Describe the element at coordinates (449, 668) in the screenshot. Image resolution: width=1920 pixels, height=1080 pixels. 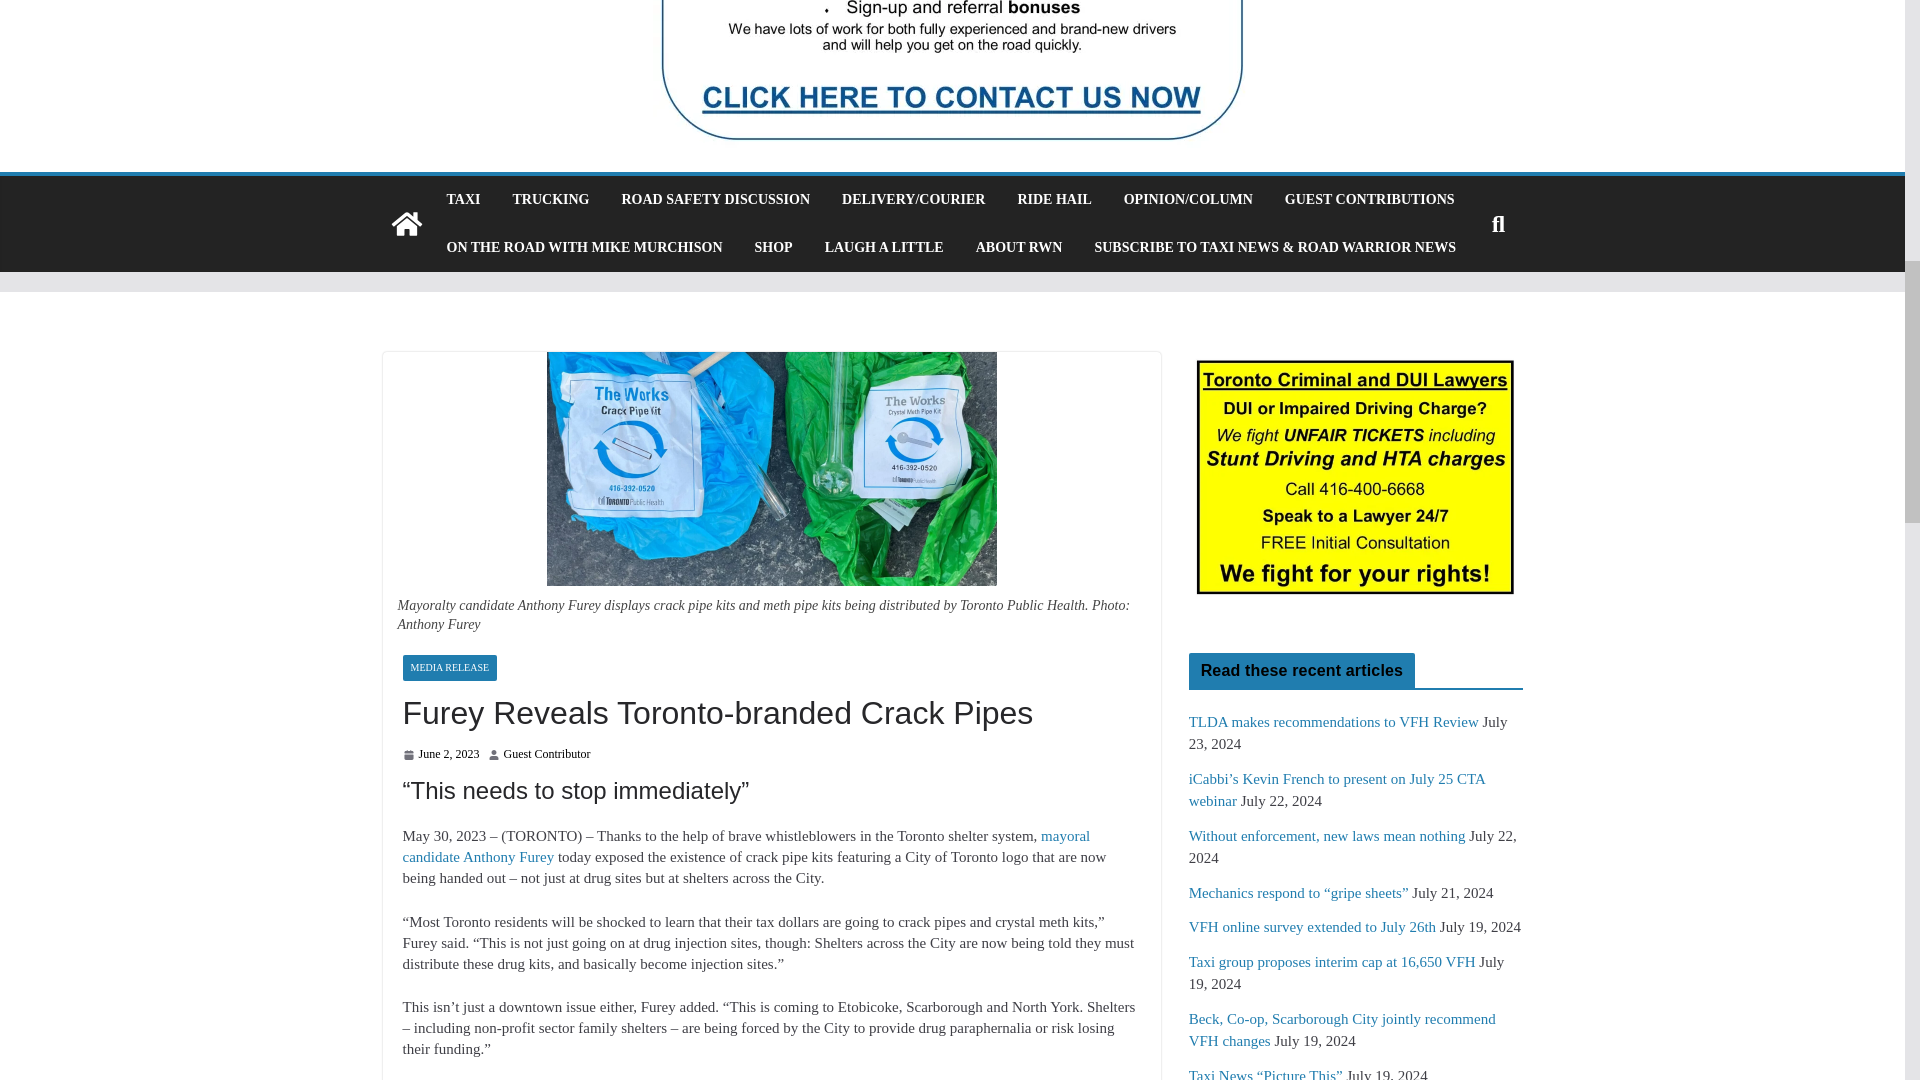
I see `MEDIA RELEASE` at that location.